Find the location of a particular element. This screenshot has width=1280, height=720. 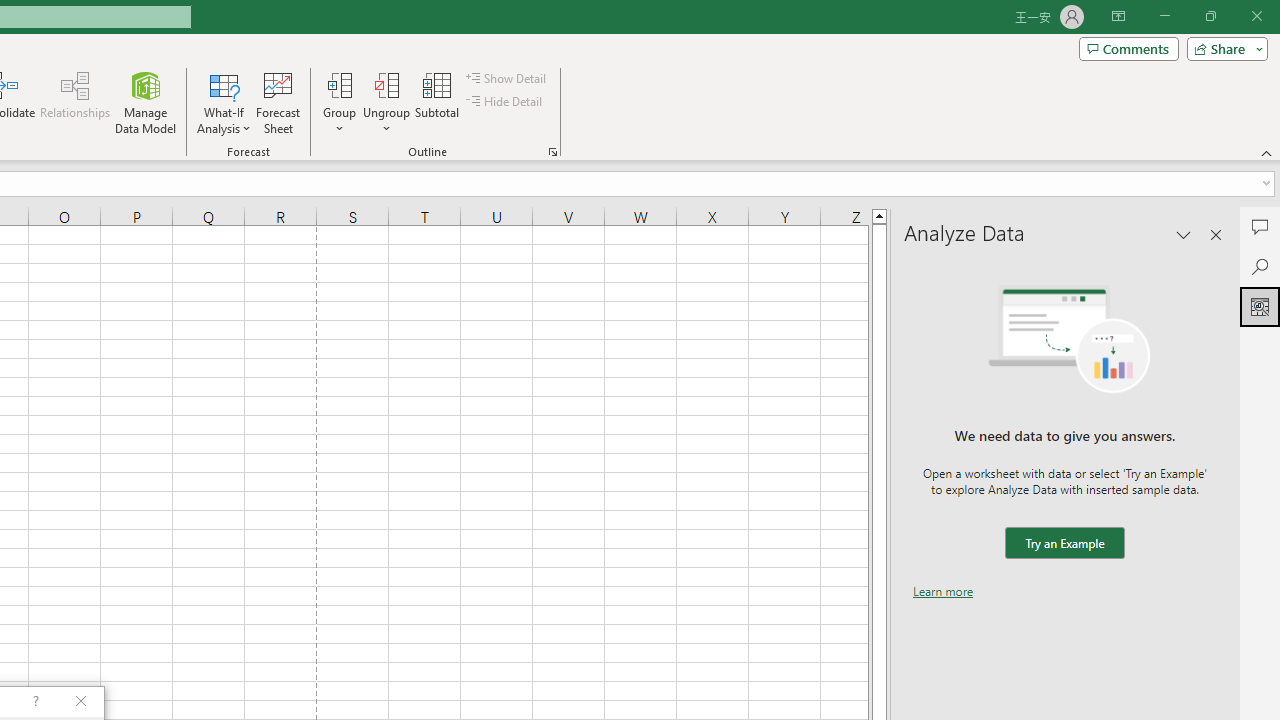

Hide Detail is located at coordinates (506, 102).